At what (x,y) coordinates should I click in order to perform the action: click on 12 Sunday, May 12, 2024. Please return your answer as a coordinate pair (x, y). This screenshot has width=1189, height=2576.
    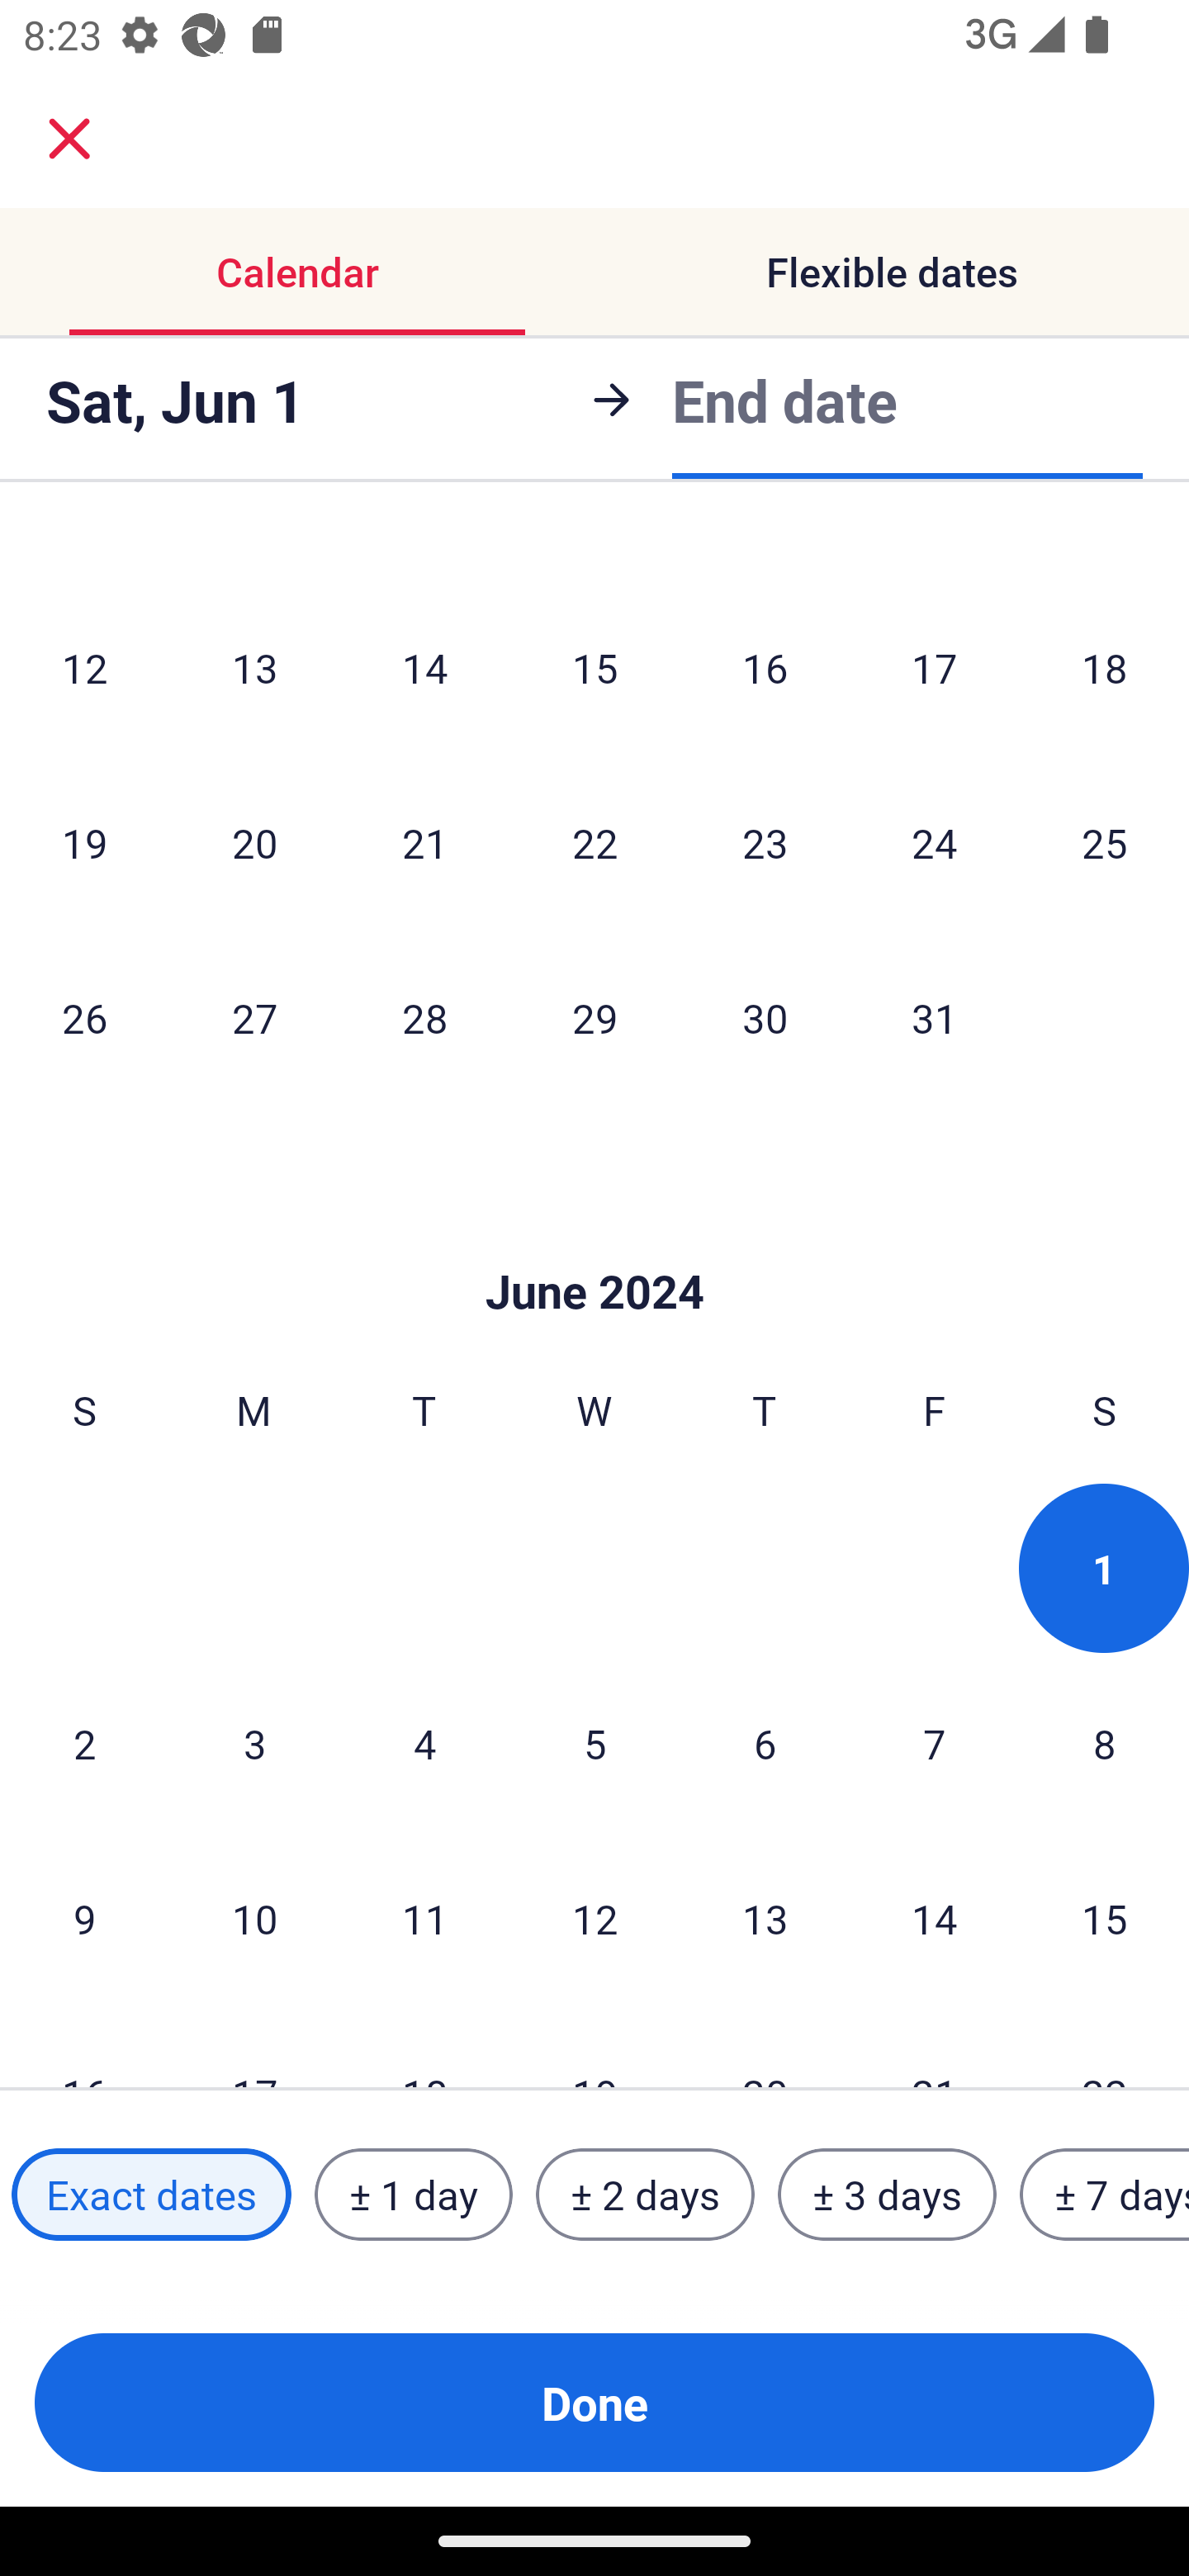
    Looking at the image, I should click on (84, 667).